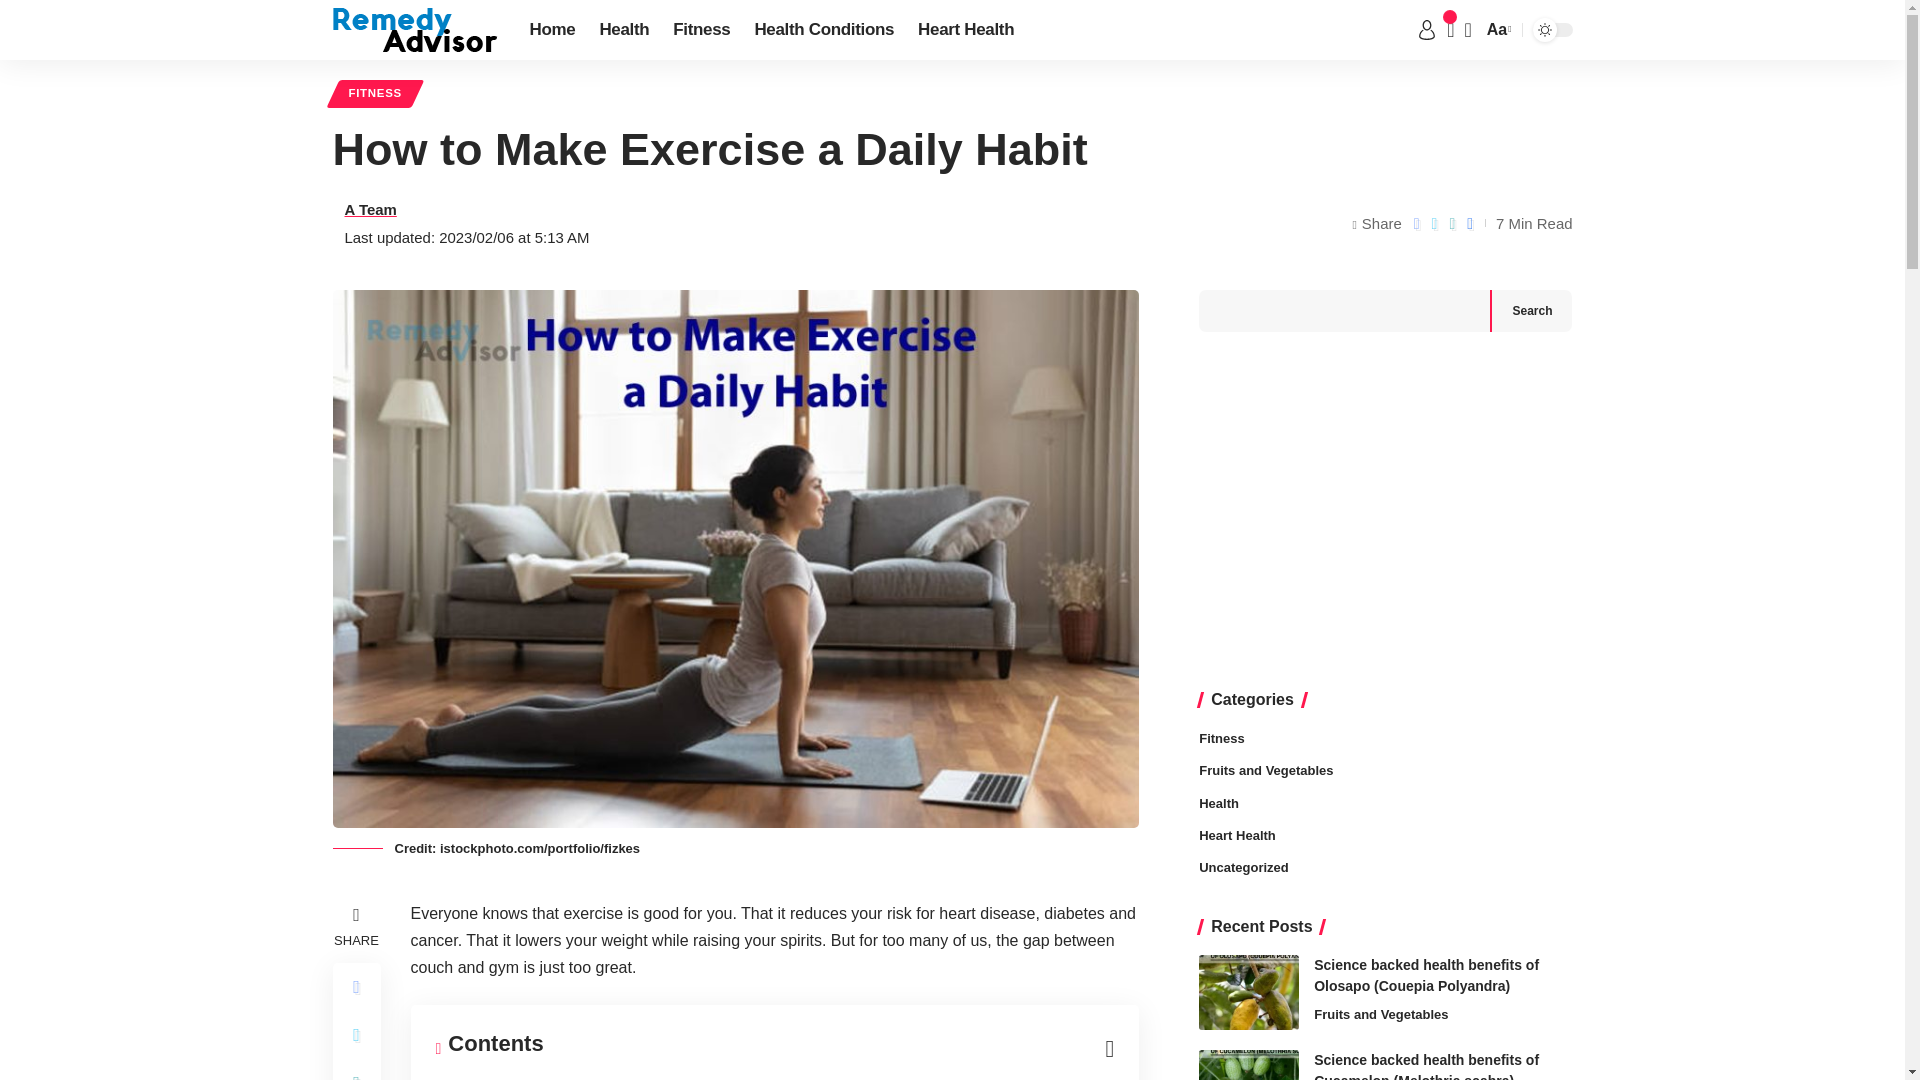  What do you see at coordinates (552, 30) in the screenshot?
I see `Home` at bounding box center [552, 30].